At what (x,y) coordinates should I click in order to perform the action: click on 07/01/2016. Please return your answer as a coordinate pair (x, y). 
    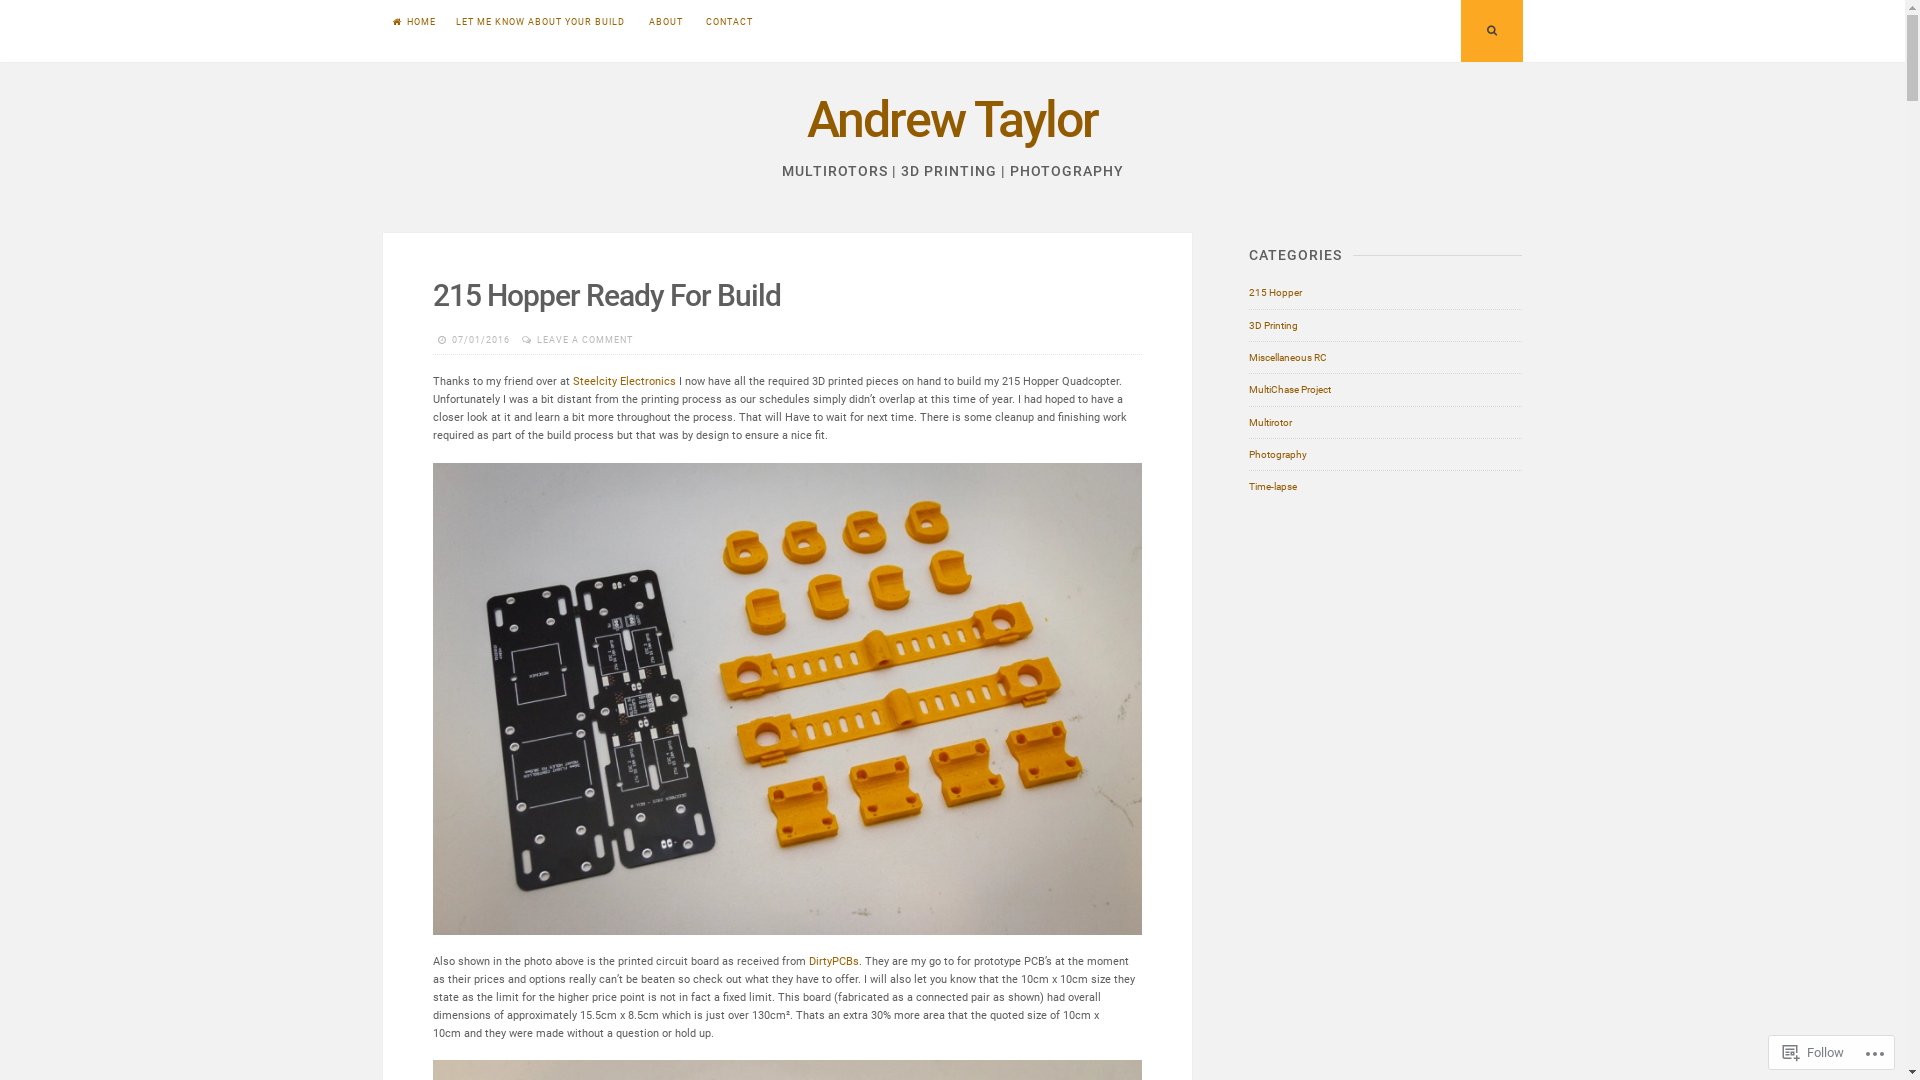
    Looking at the image, I should click on (481, 340).